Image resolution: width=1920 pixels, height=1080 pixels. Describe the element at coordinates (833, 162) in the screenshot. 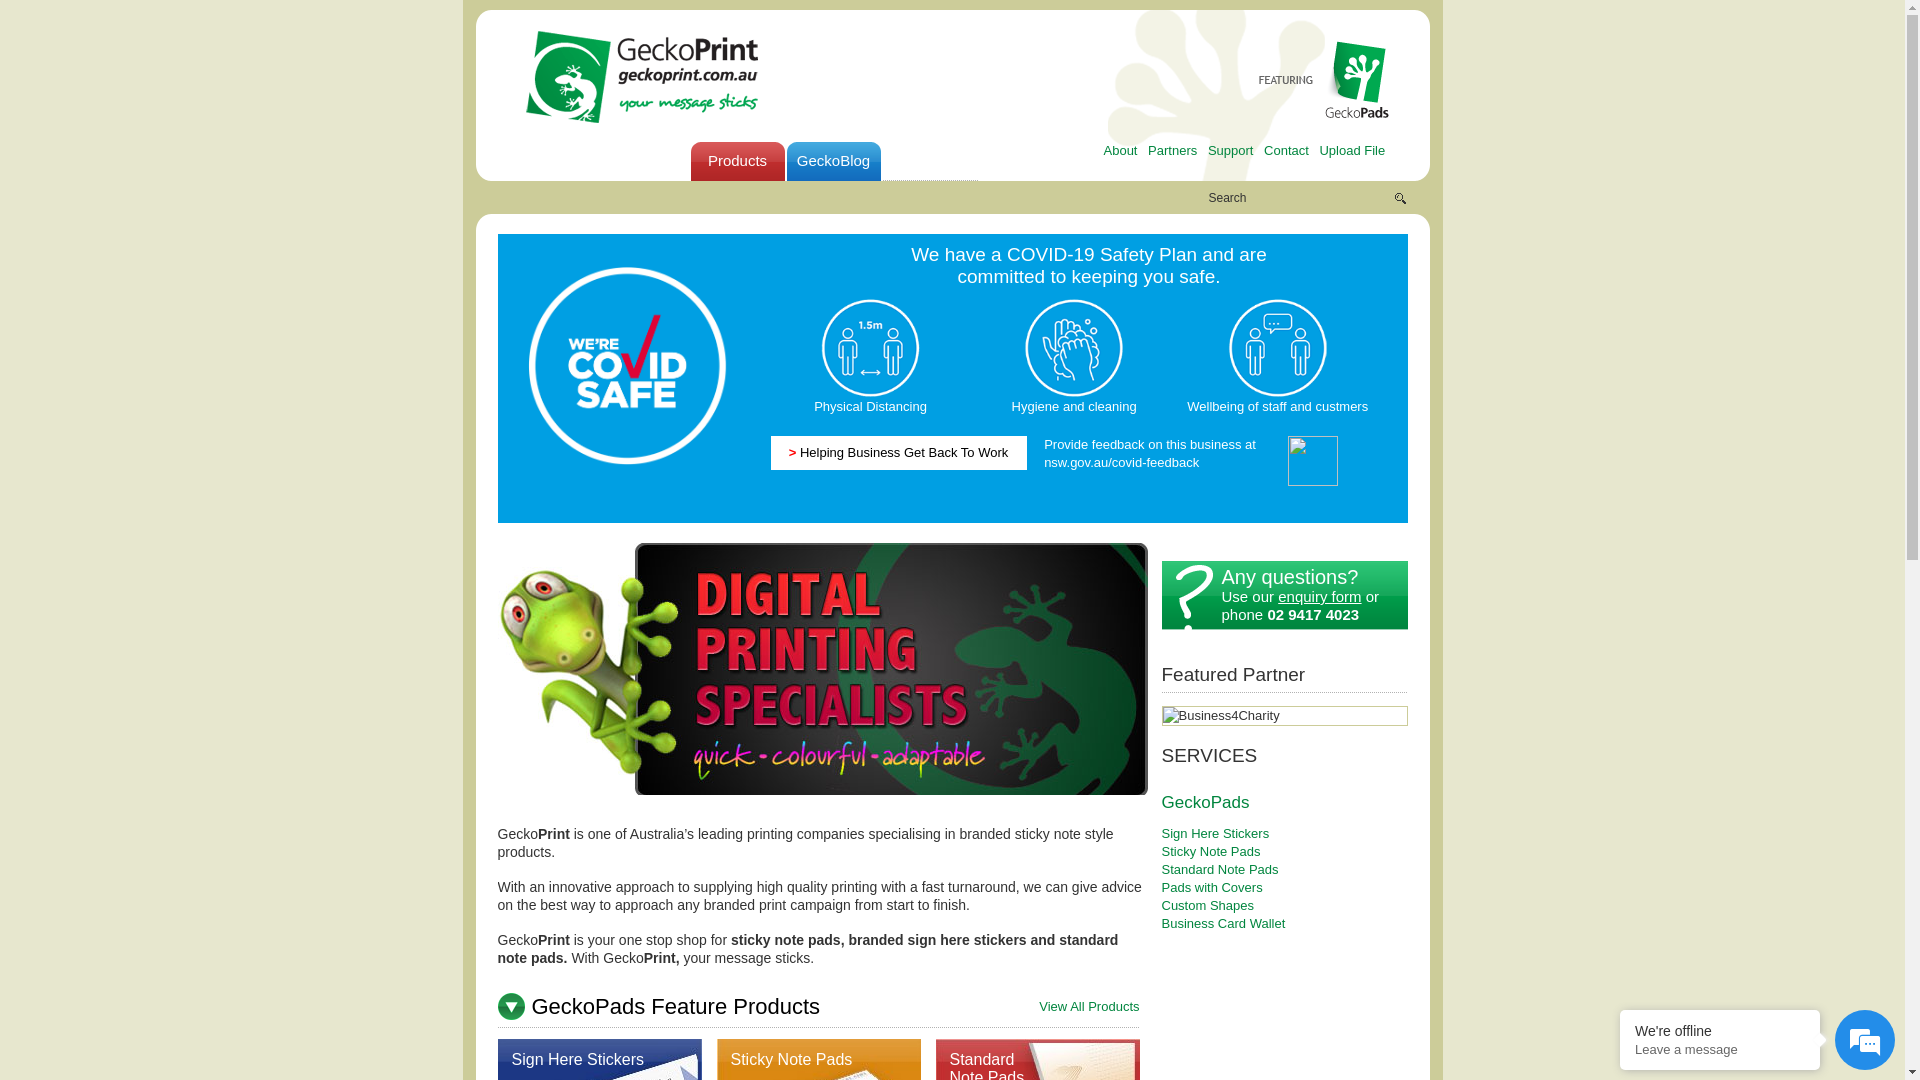

I see `GeckoBlog` at that location.